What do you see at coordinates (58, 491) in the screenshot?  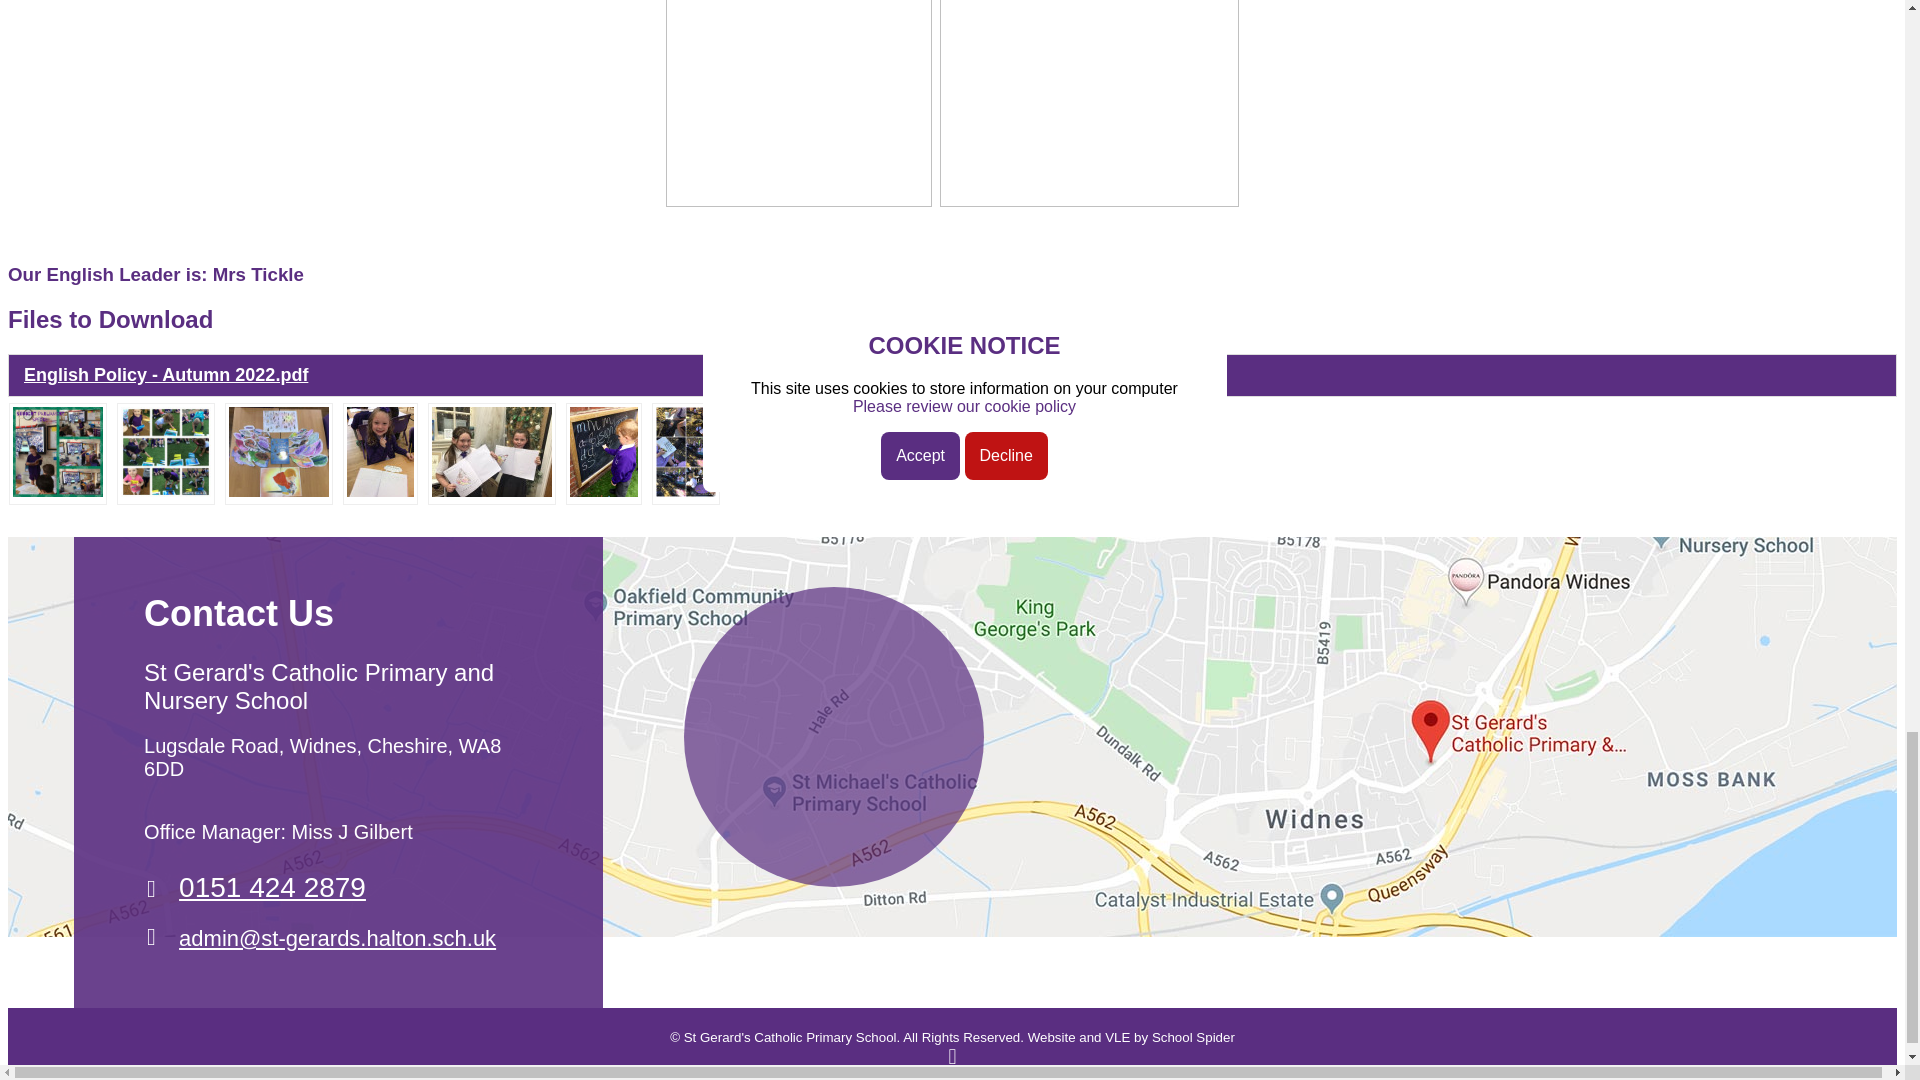 I see `3DC4EDB1-772B-4D42-97F2-0C08AF58D5CF.jpeg` at bounding box center [58, 491].